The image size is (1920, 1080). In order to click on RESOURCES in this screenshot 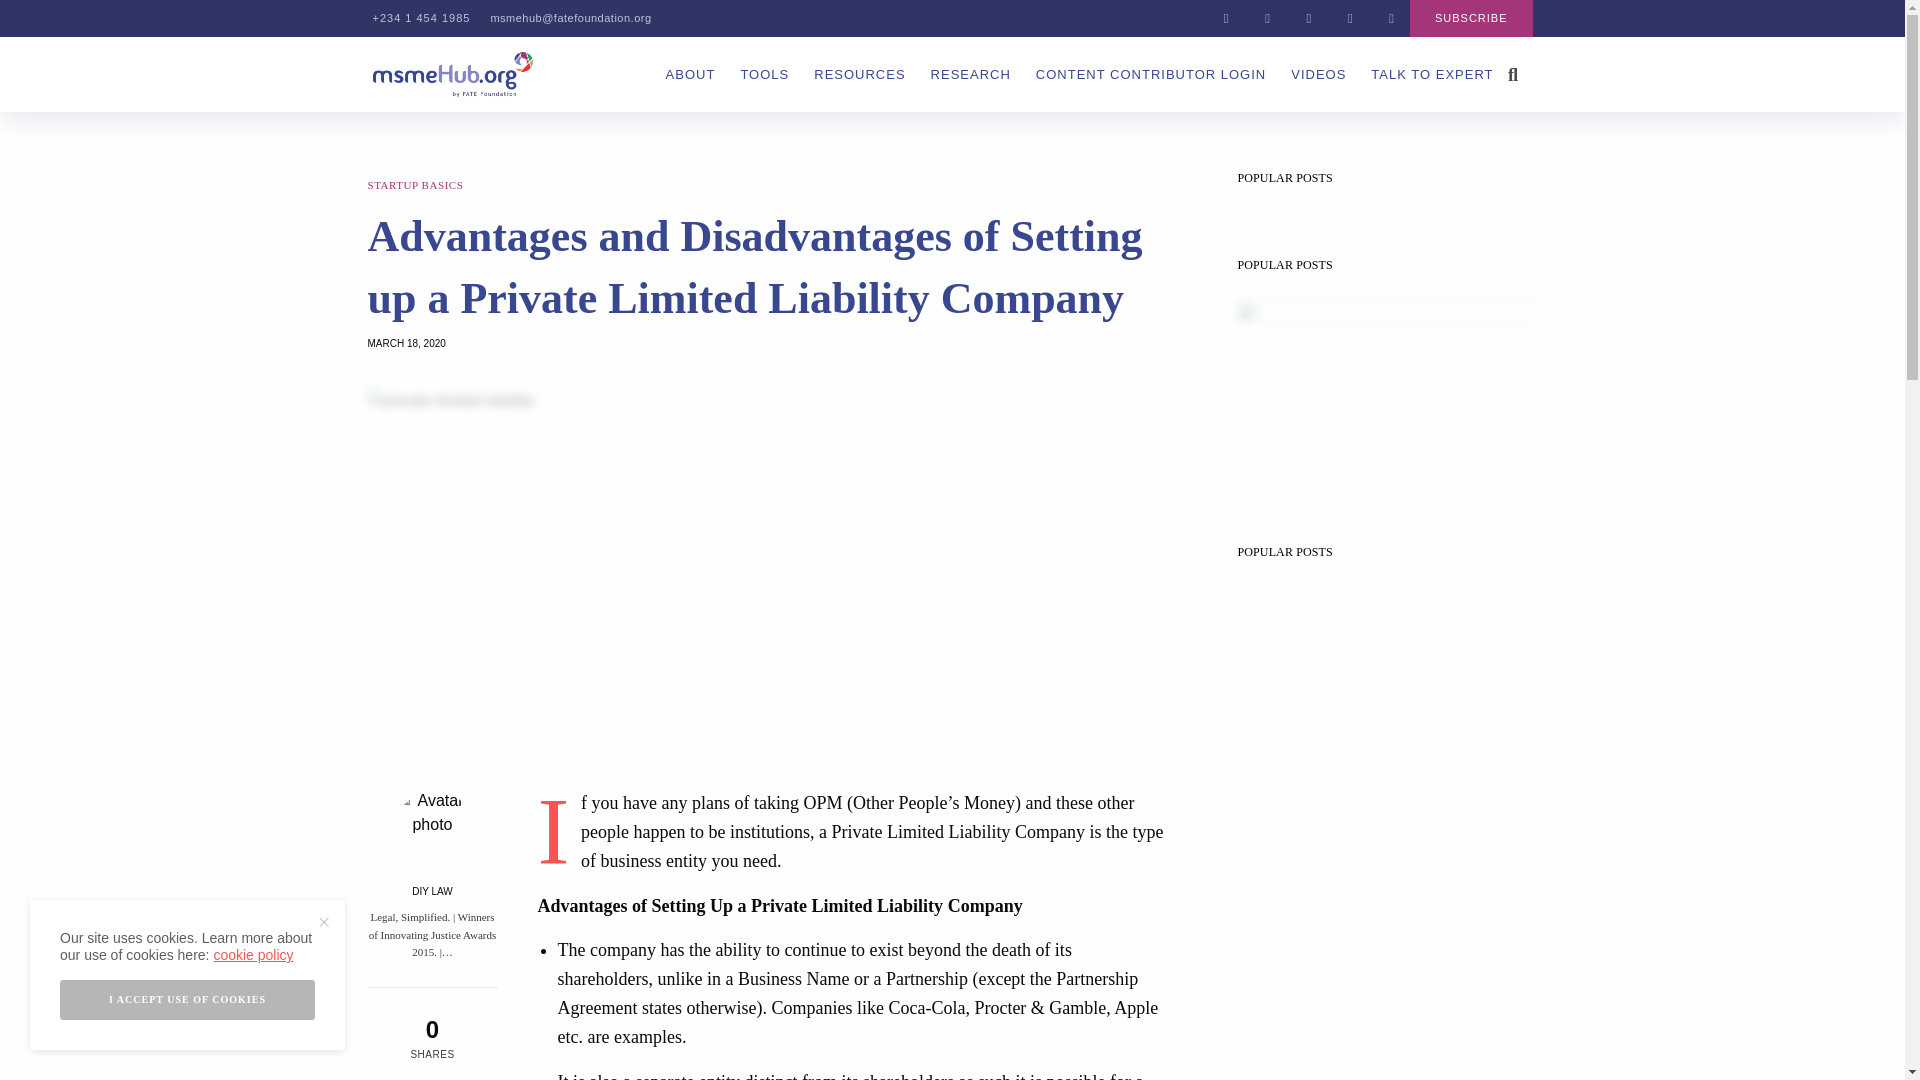, I will do `click(859, 74)`.